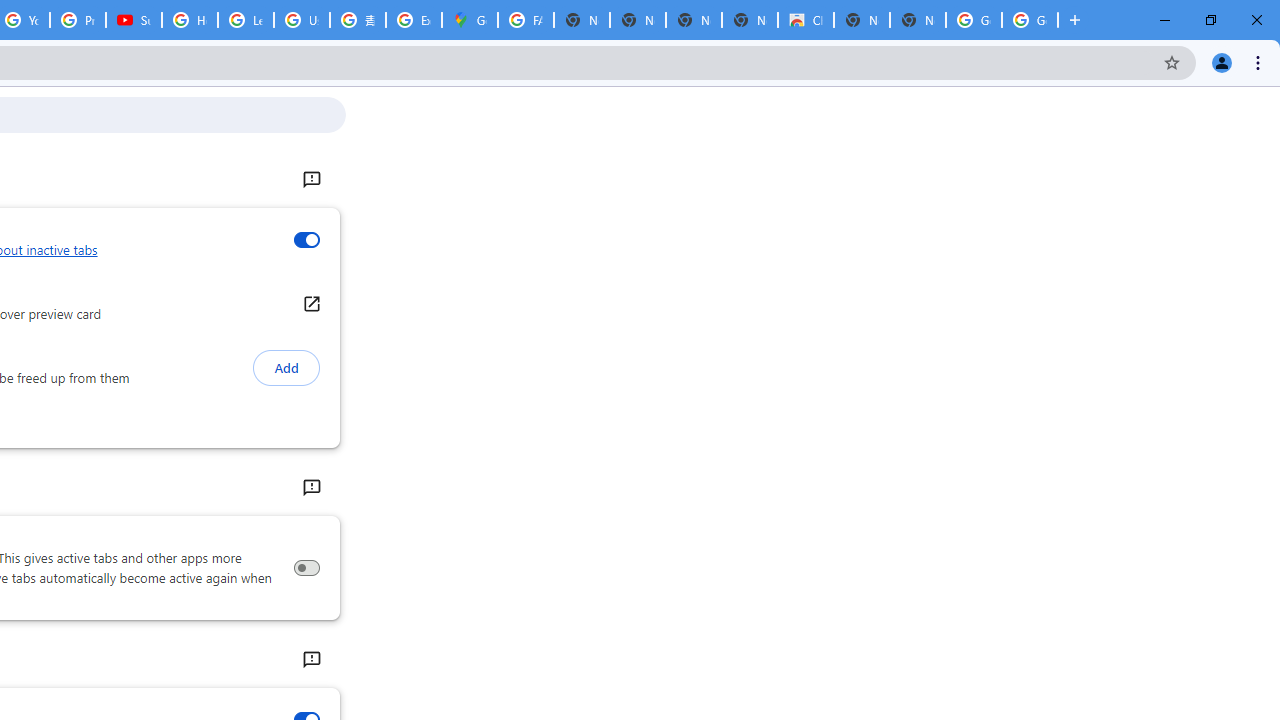  What do you see at coordinates (286, 368) in the screenshot?
I see `Add to the "always keep these sites active" list` at bounding box center [286, 368].